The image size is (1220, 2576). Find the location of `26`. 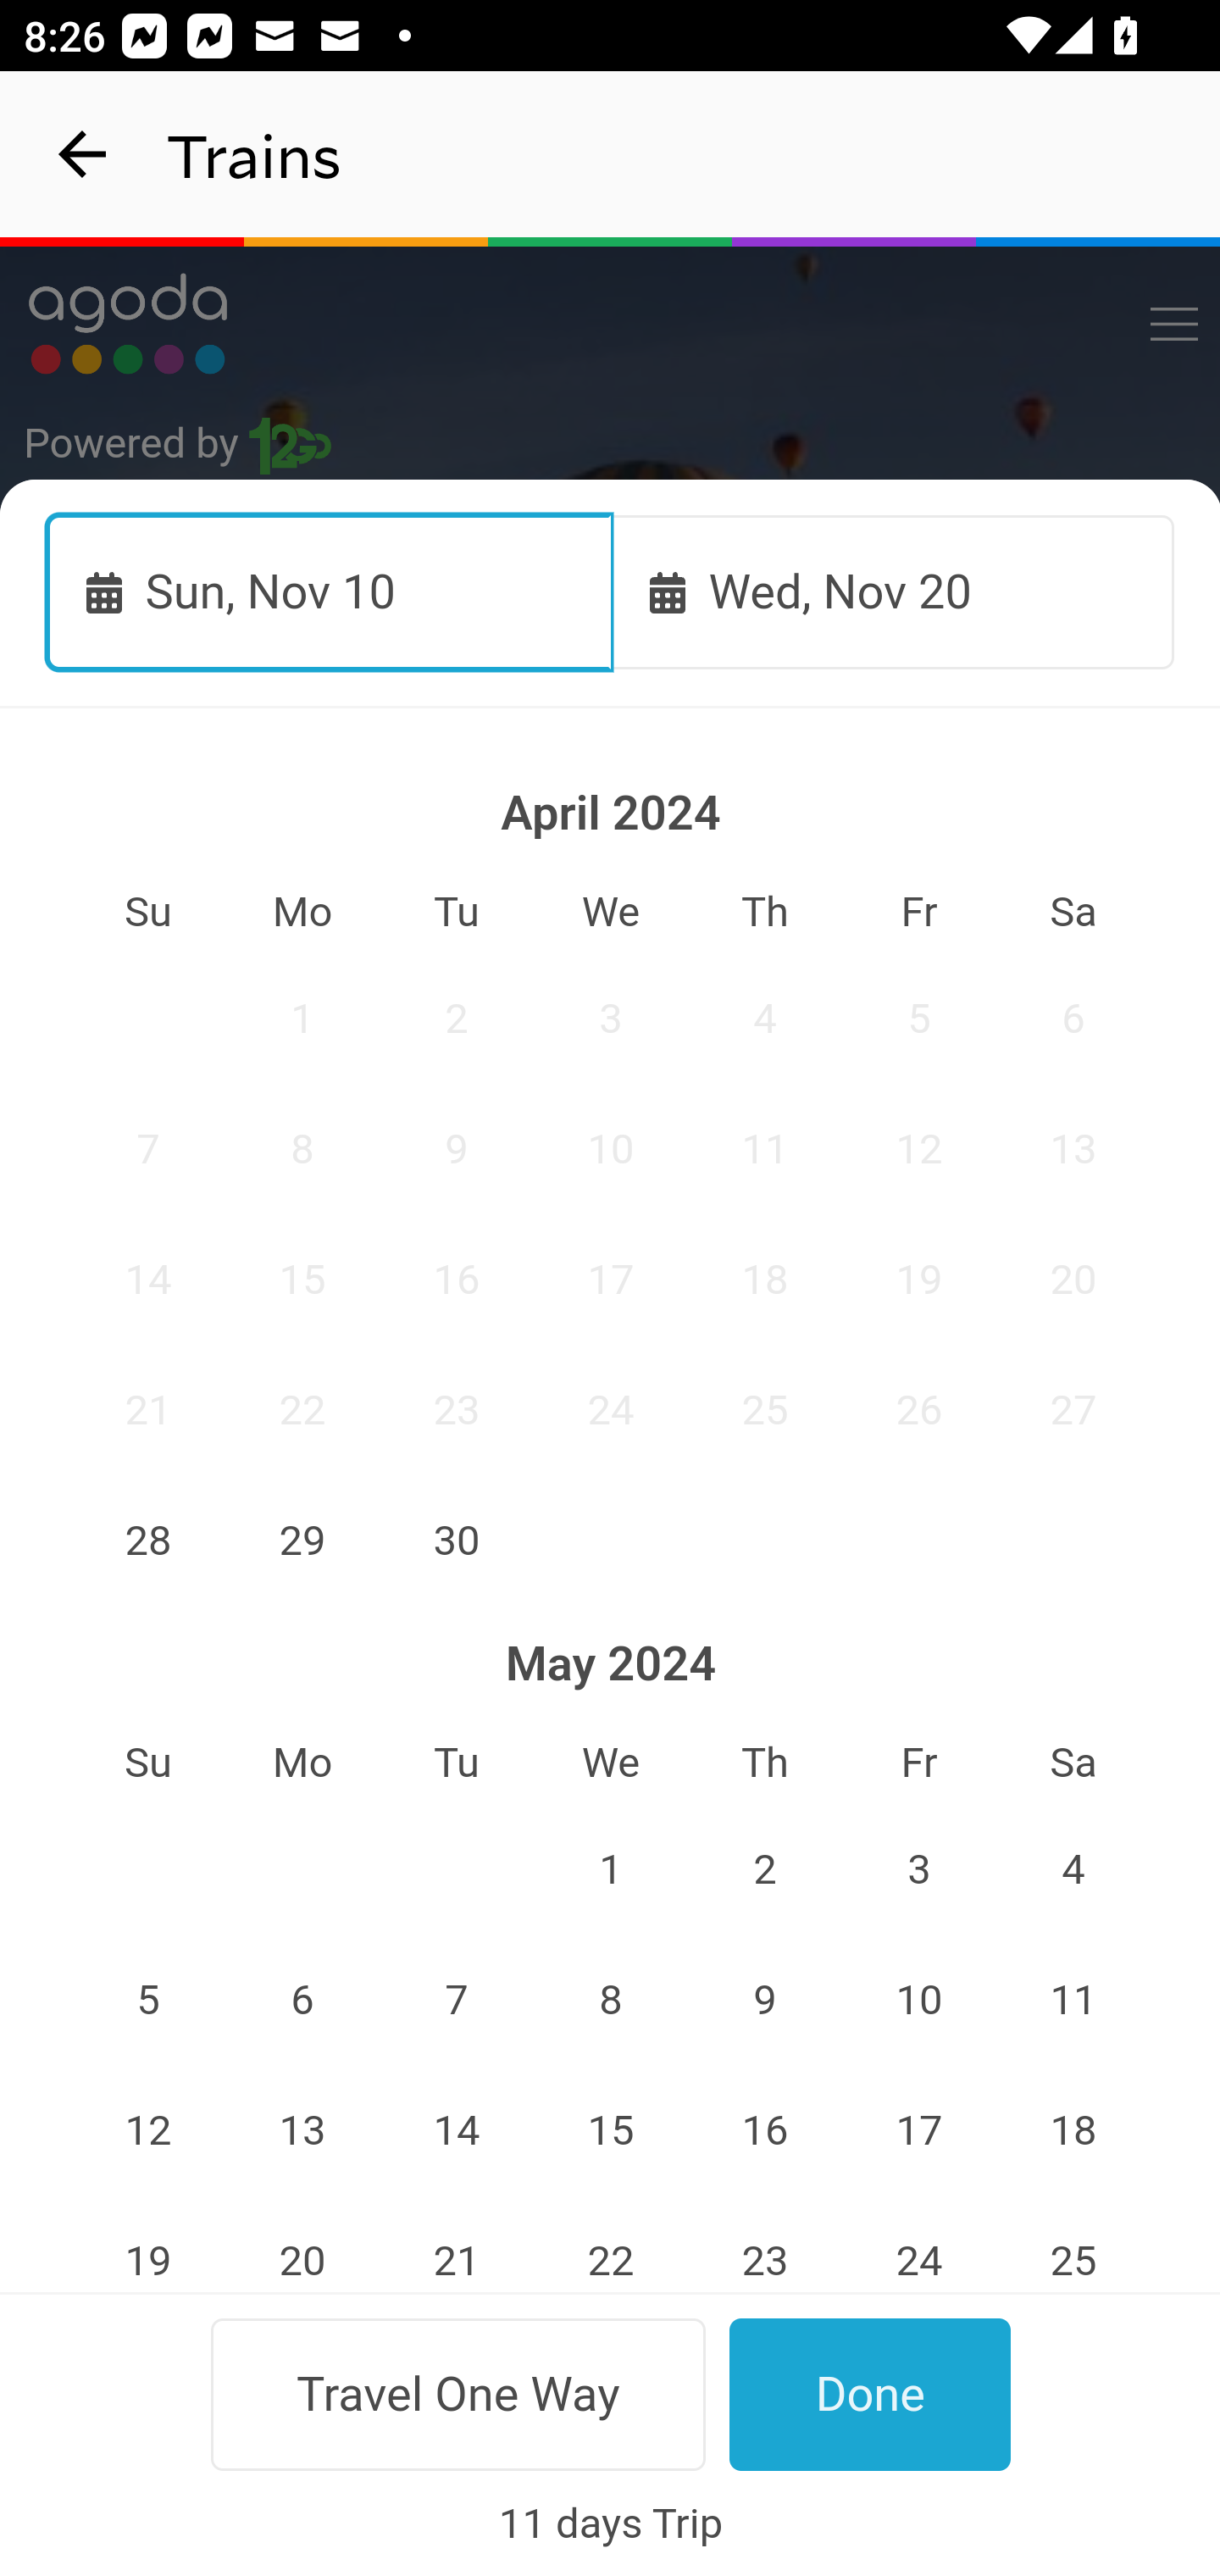

26 is located at coordinates (918, 1410).